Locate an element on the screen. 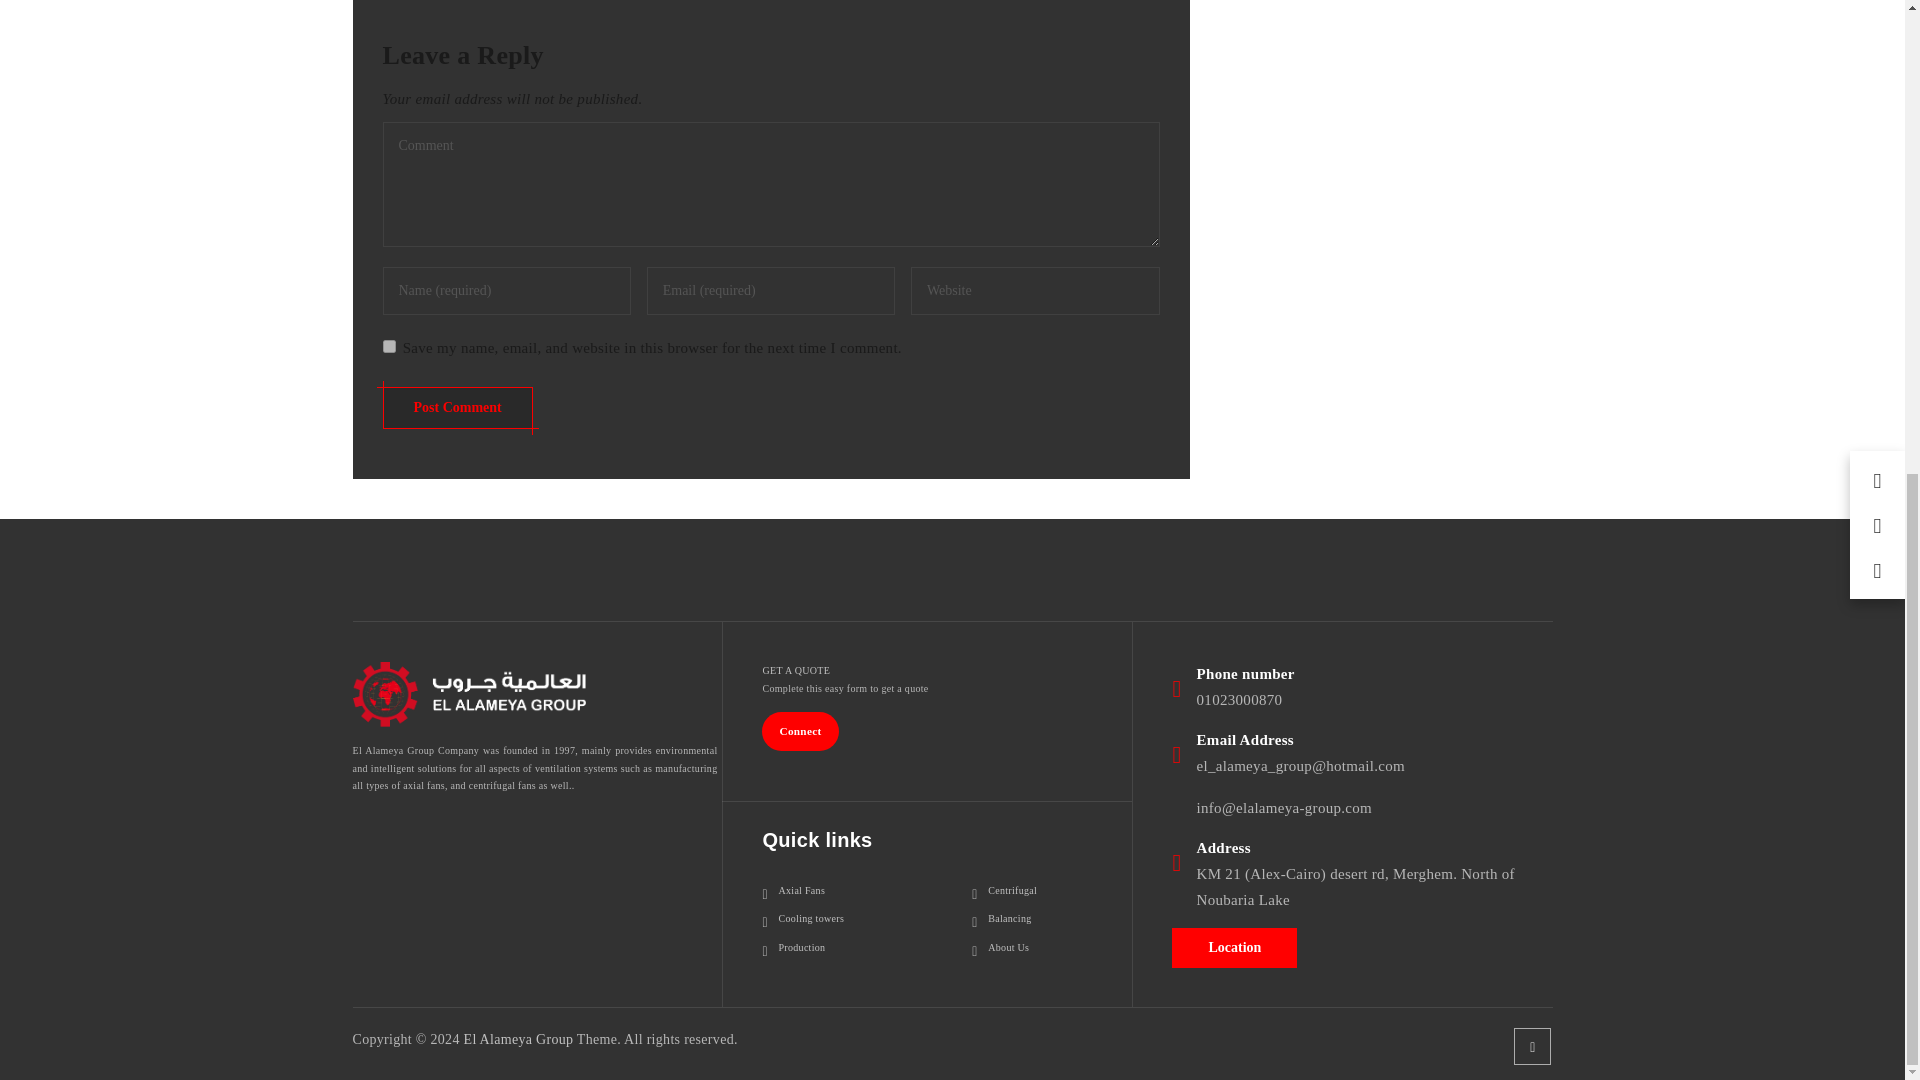 This screenshot has width=1920, height=1080. Centrifugal is located at coordinates (1004, 890).